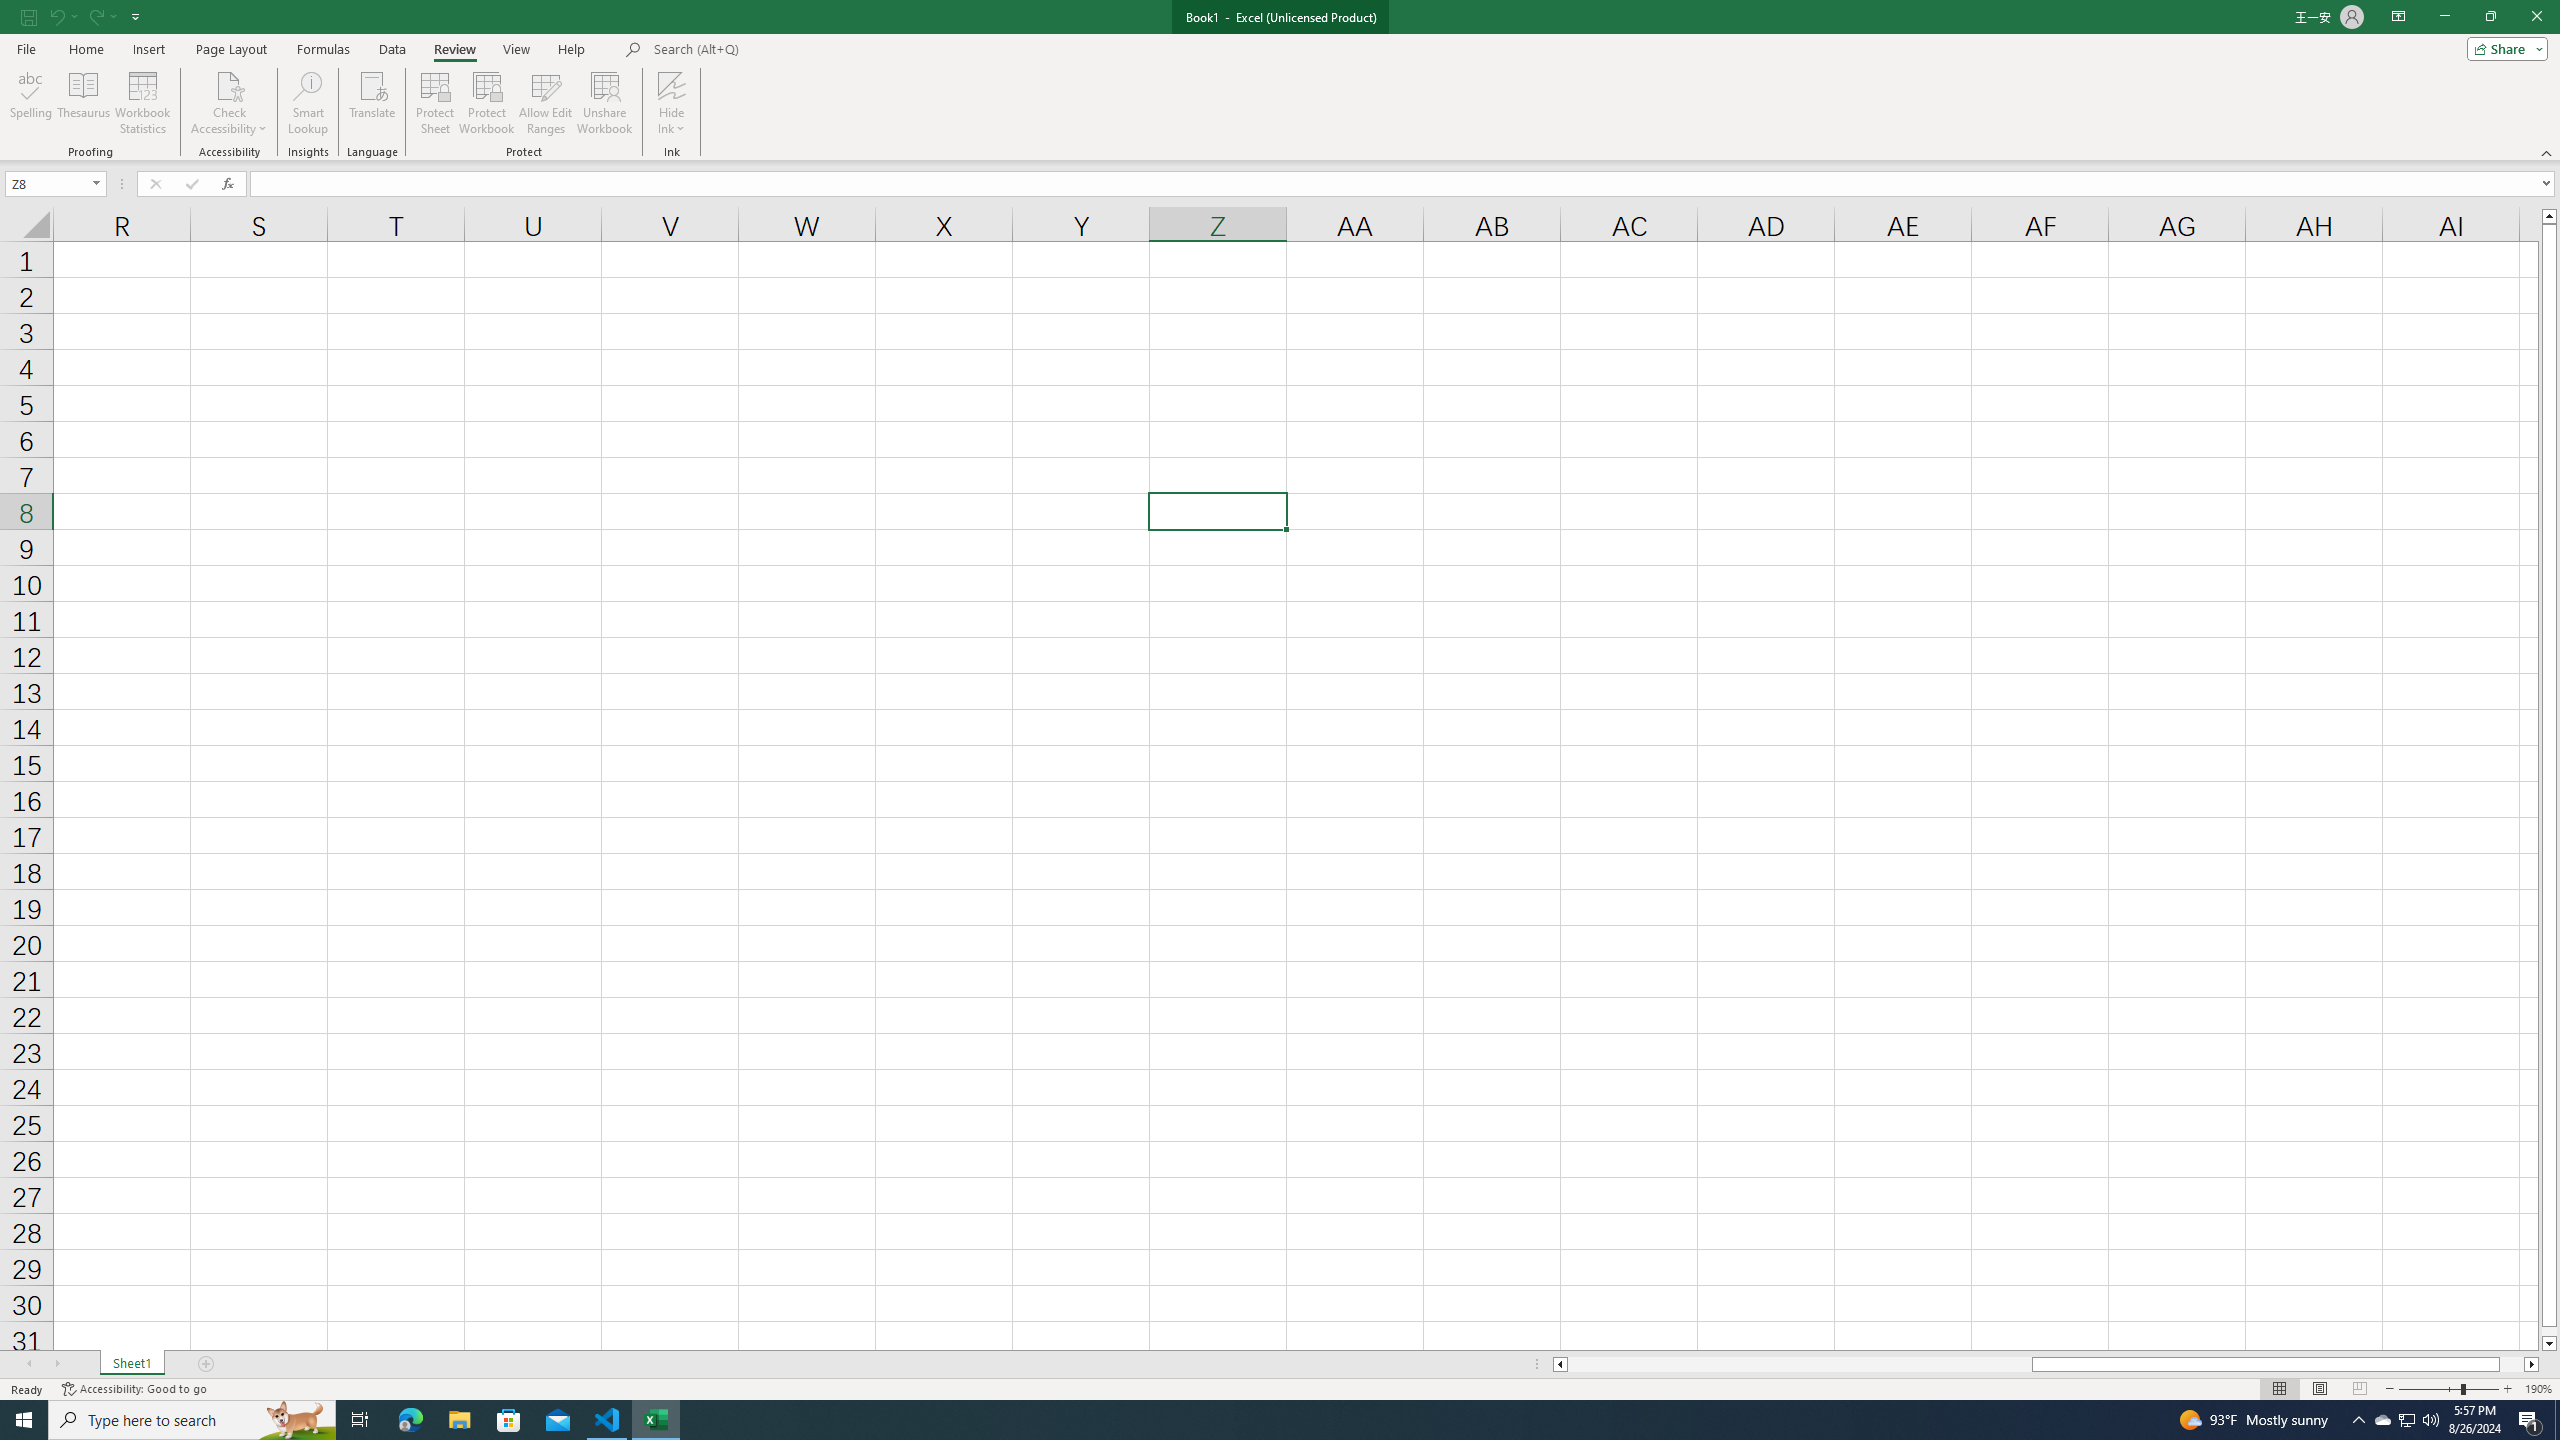 The width and height of the screenshot is (2560, 1440). Describe the element at coordinates (2398, 17) in the screenshot. I see `Ribbon Display Options` at that location.